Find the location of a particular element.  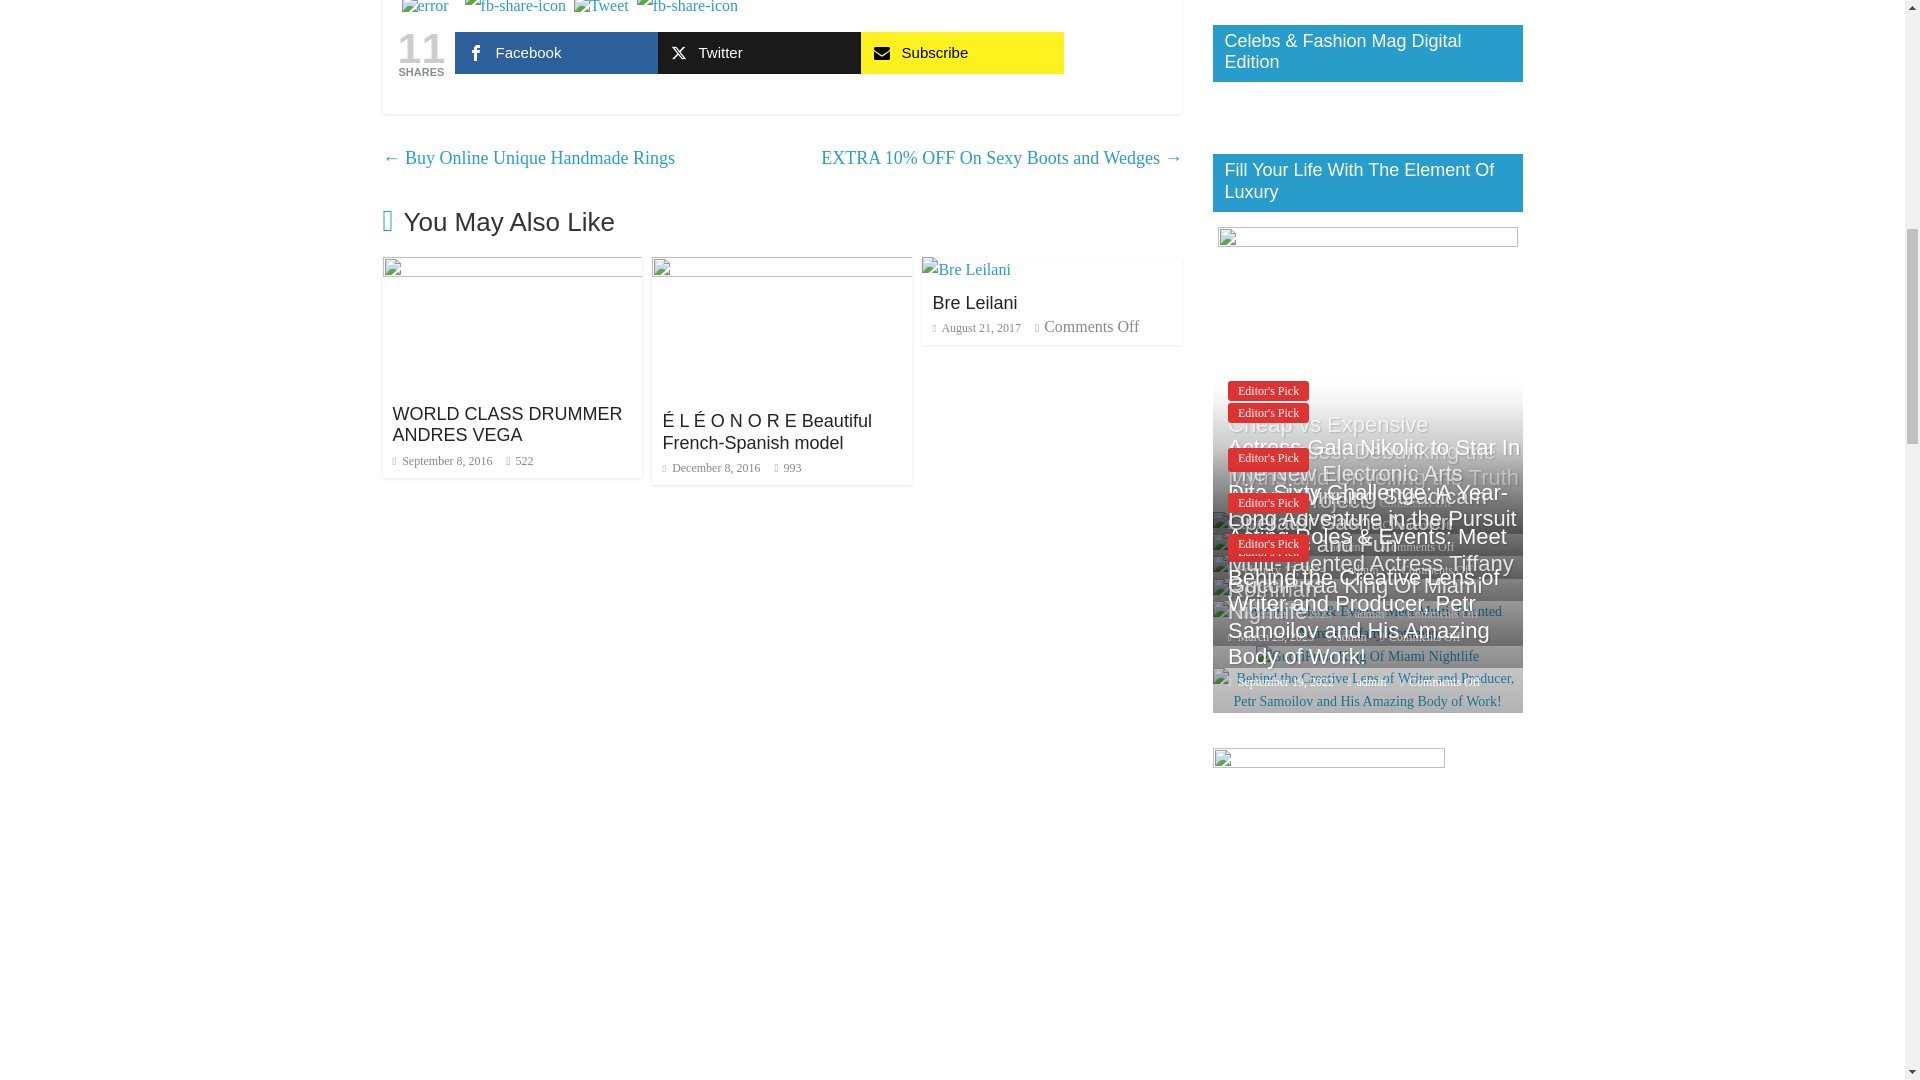

WORLD CLASS DRUMMER ANDRES VEGA is located at coordinates (512, 269).